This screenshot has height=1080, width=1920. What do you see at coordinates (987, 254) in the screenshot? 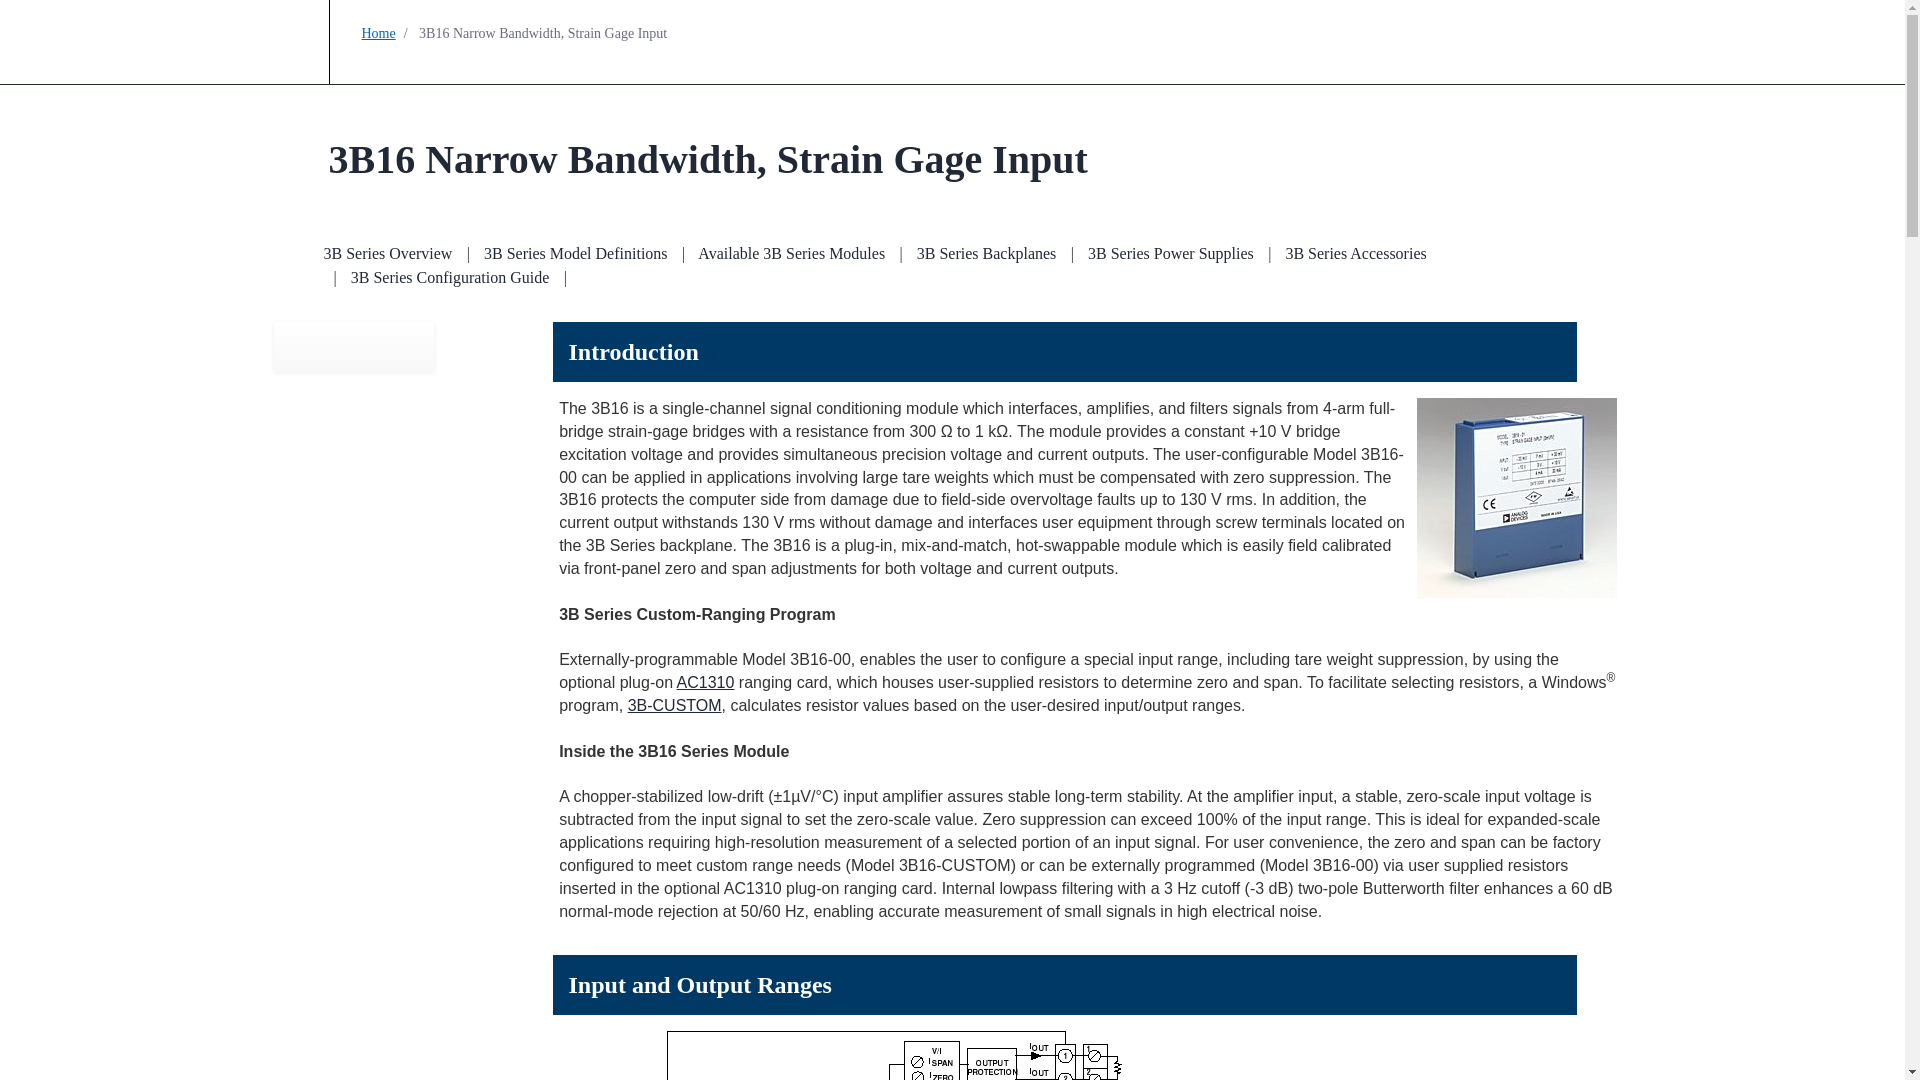
I see `3B Series Backplanes` at bounding box center [987, 254].